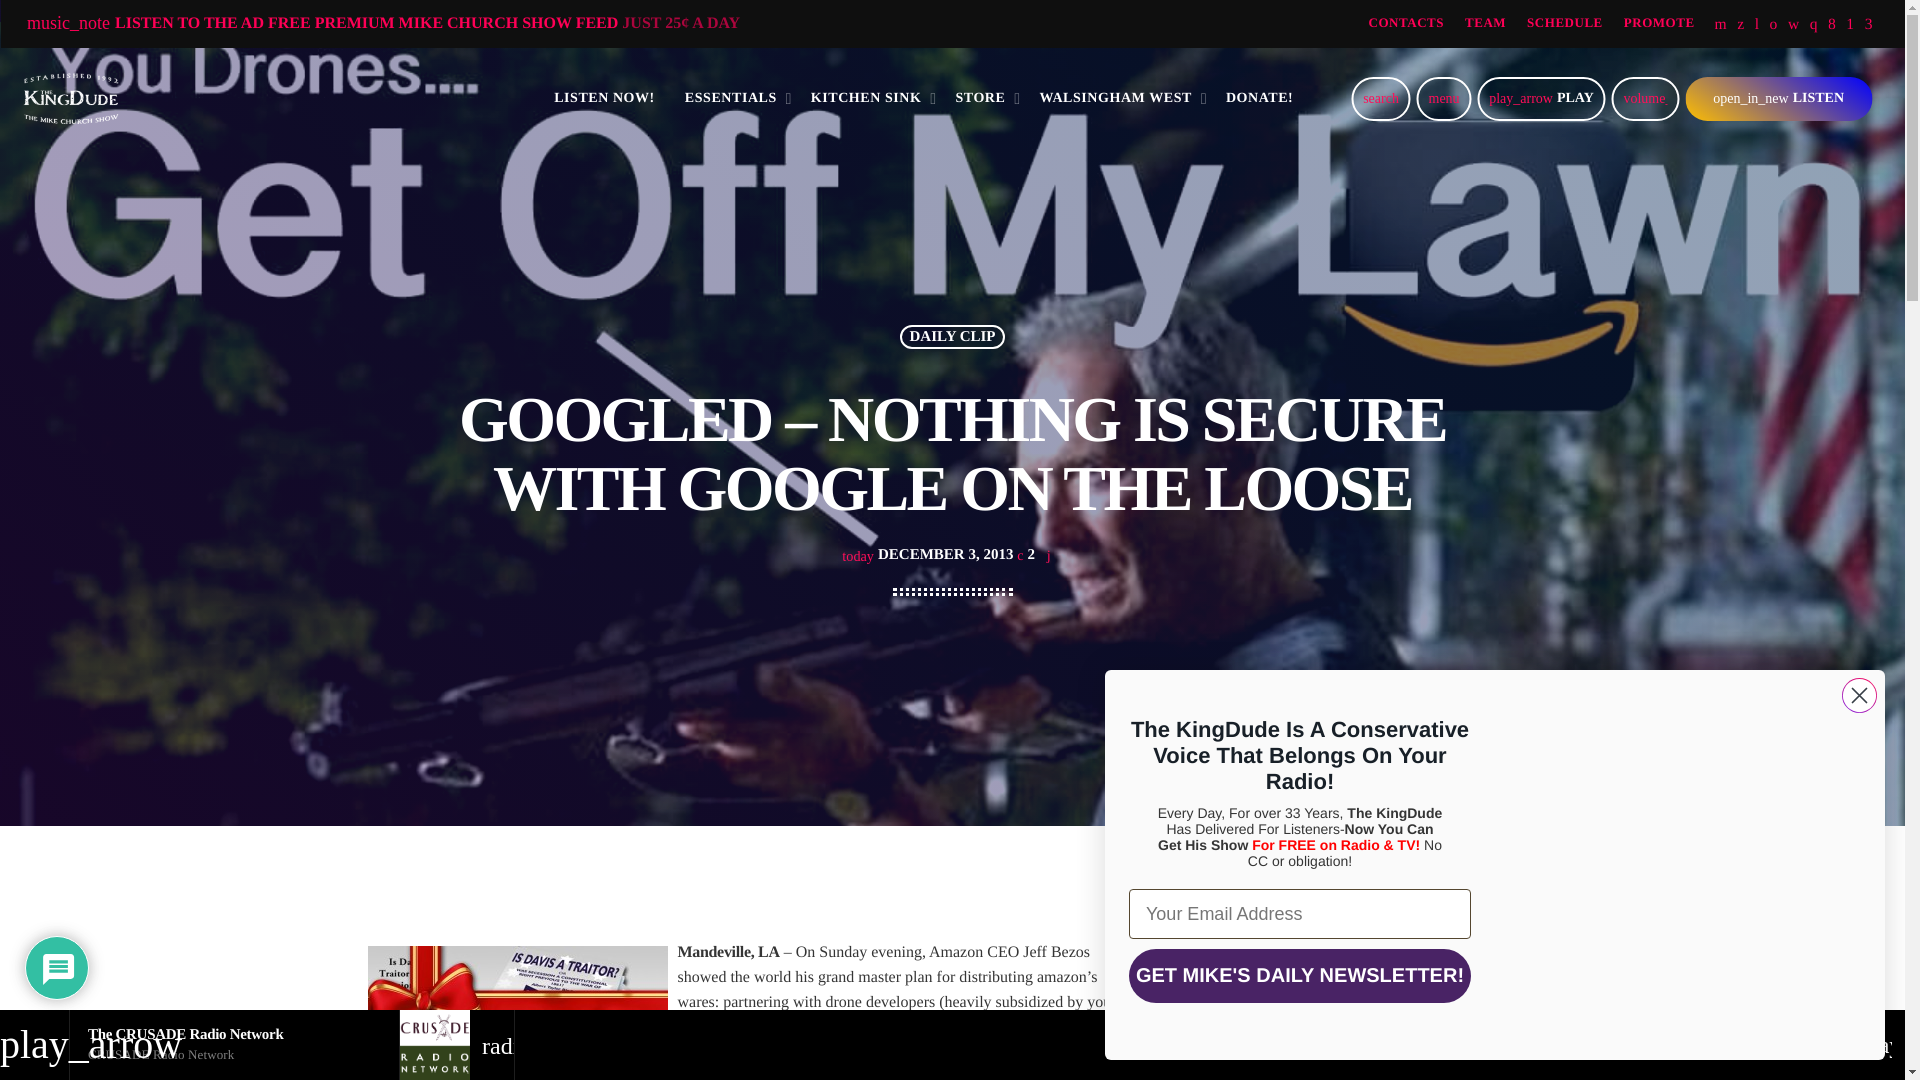  What do you see at coordinates (1564, 24) in the screenshot?
I see `SCHEDULE` at bounding box center [1564, 24].